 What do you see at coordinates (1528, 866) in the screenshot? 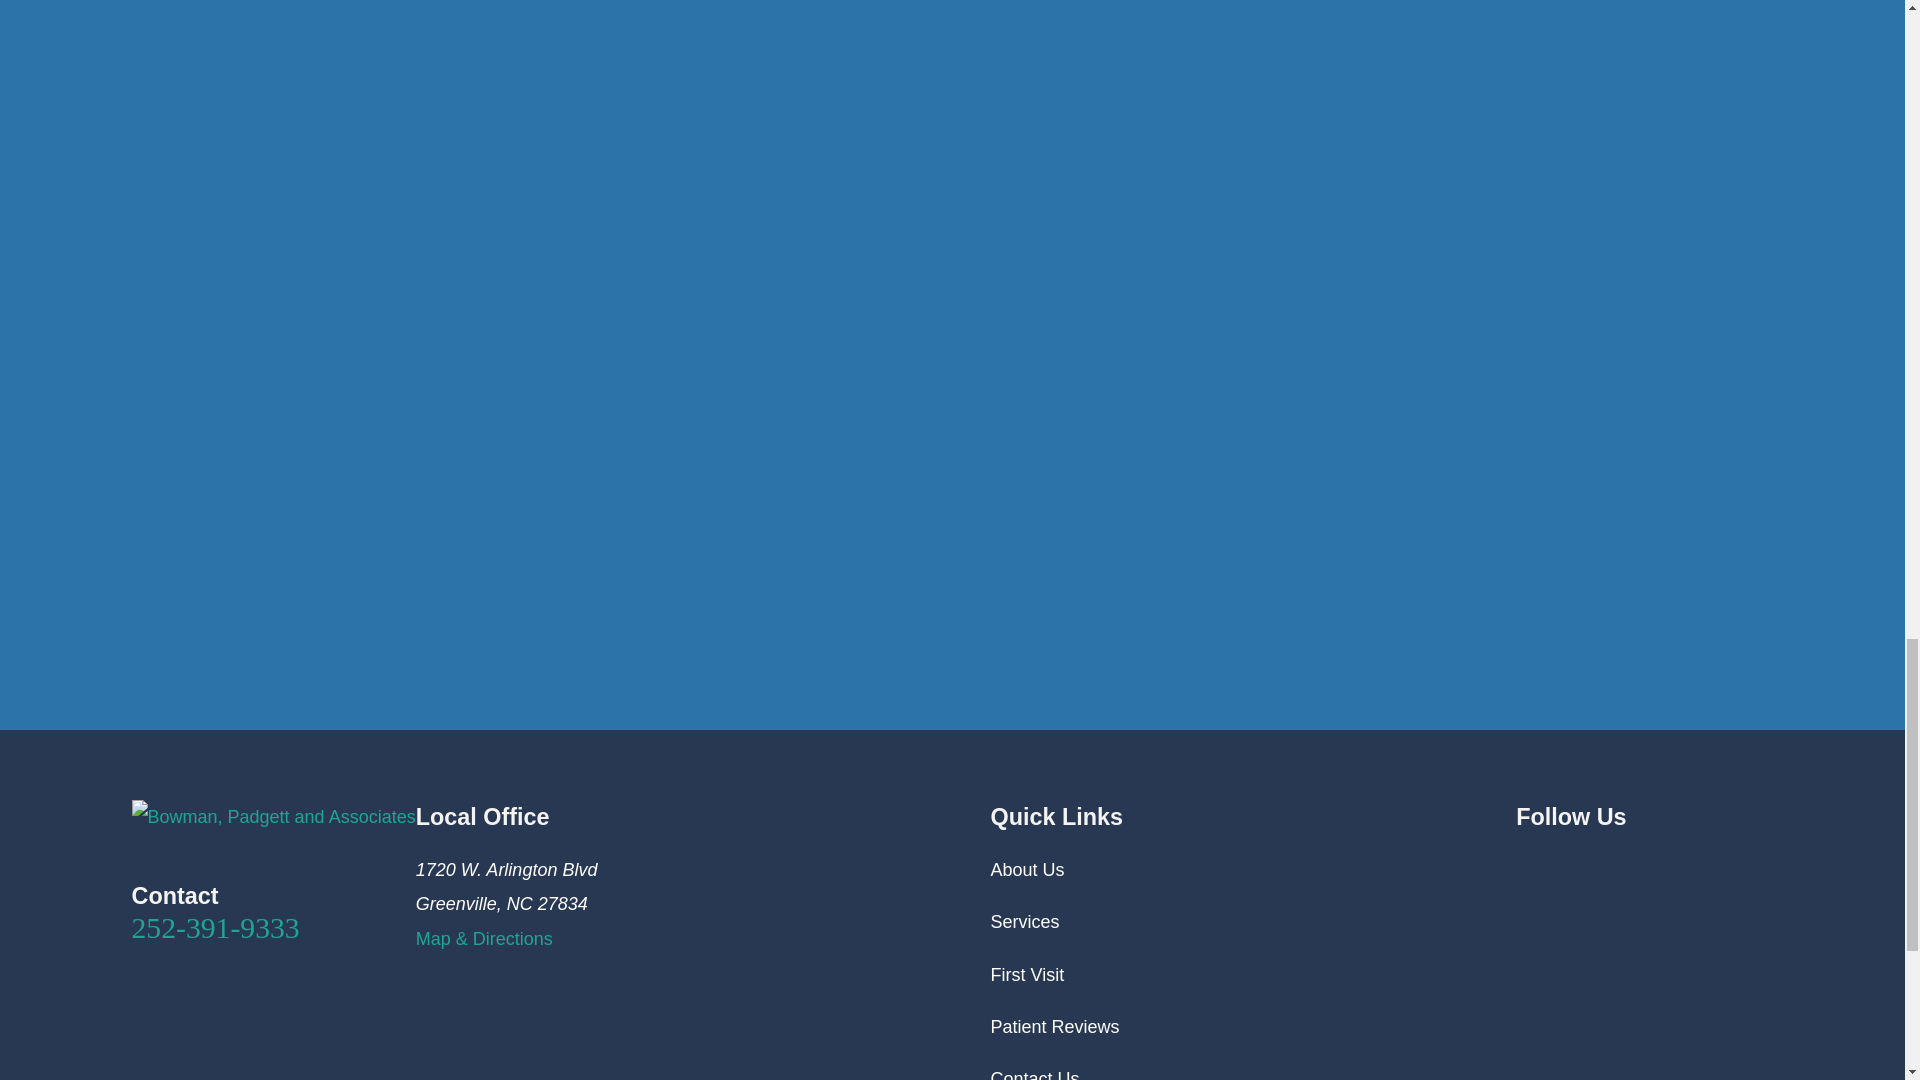
I see `Twitter` at bounding box center [1528, 866].